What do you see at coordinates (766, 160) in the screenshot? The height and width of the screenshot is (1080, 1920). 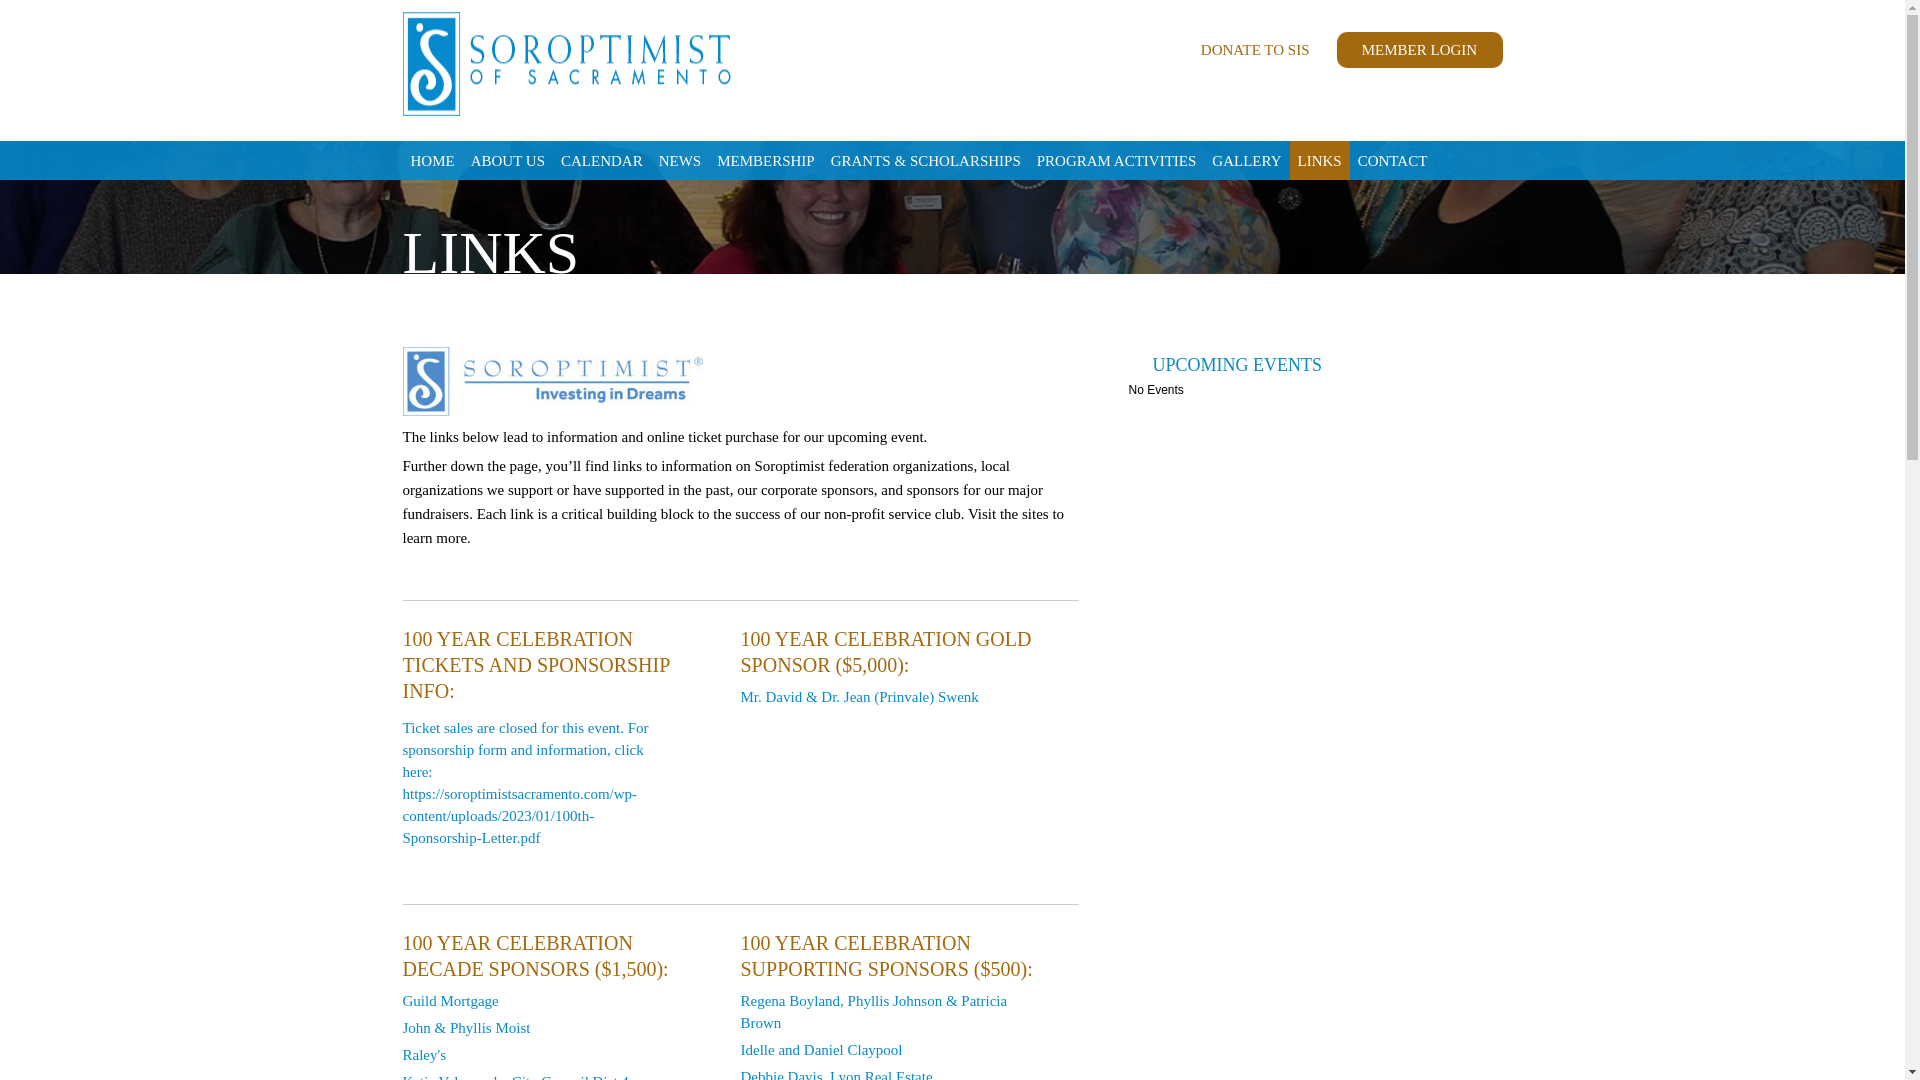 I see `MEMBERSHIP` at bounding box center [766, 160].